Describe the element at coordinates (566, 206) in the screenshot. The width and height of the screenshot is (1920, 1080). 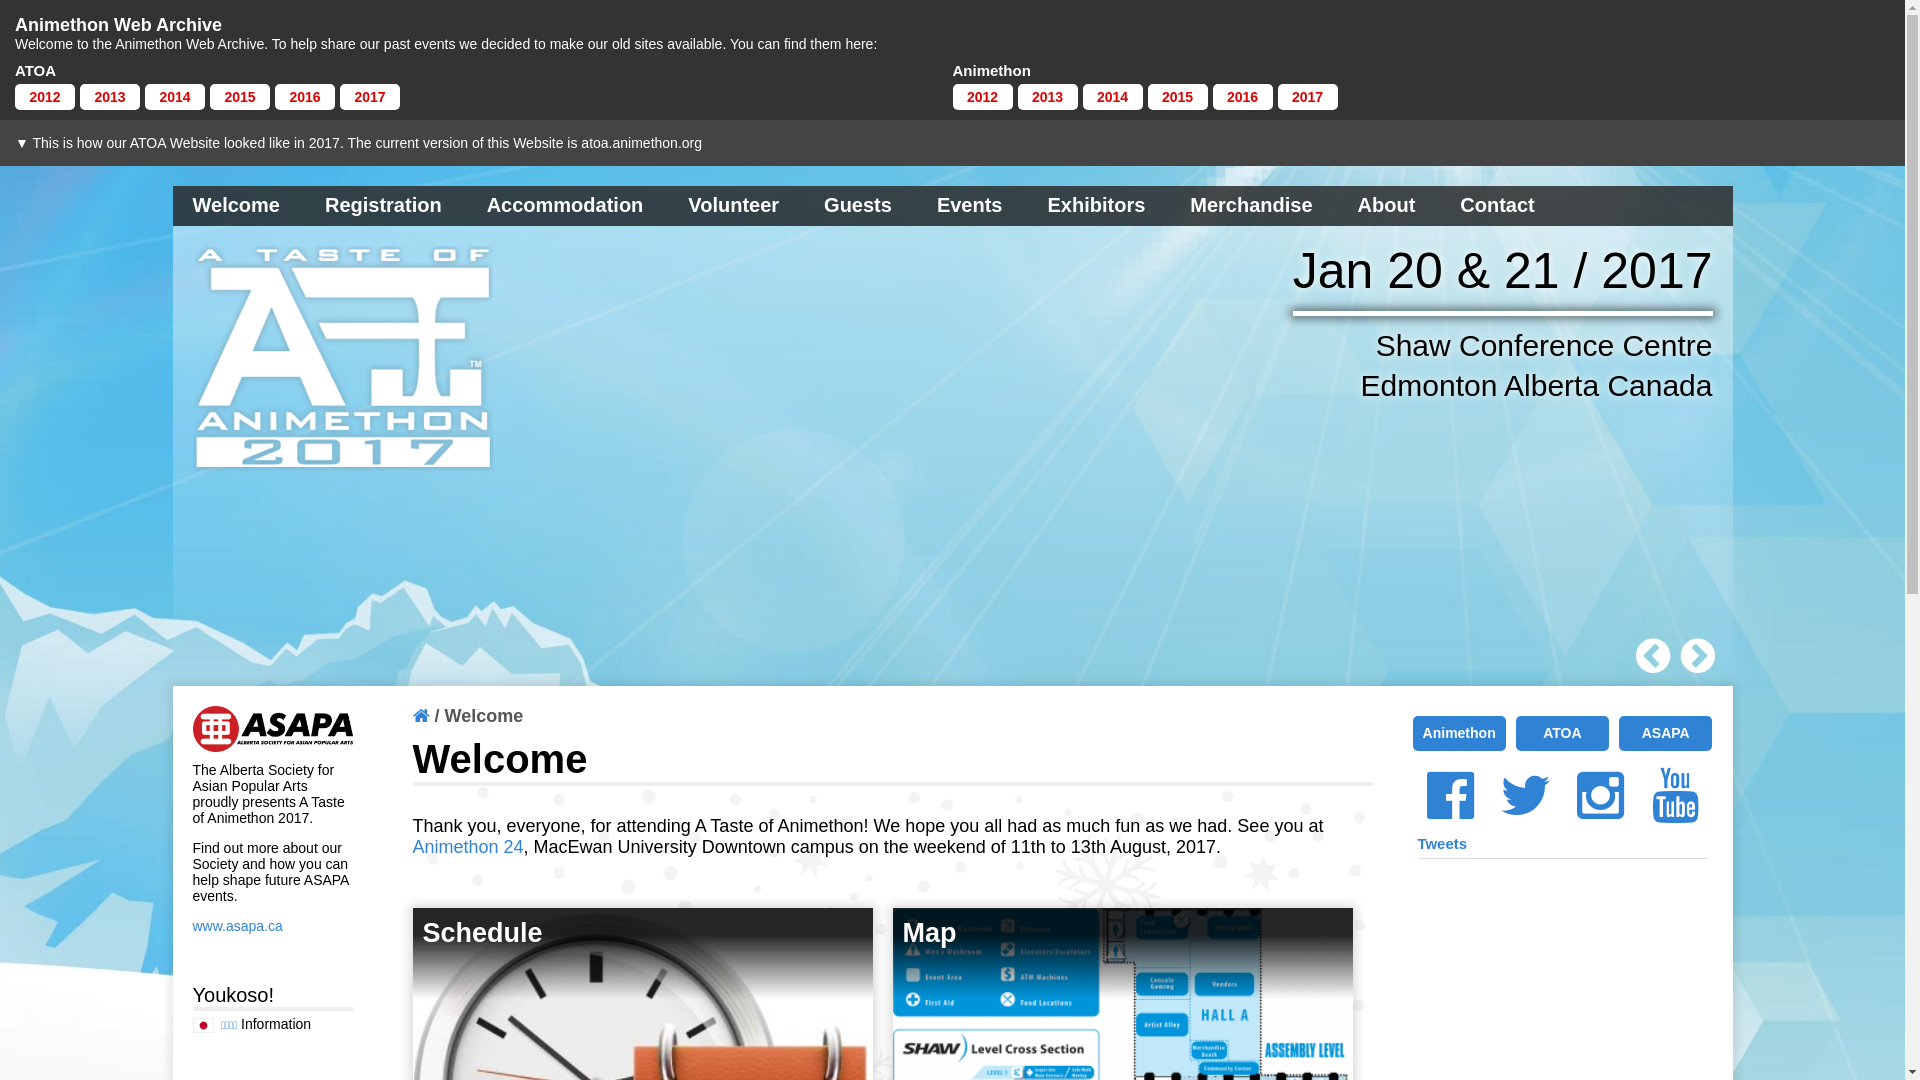
I see `Accommodation` at that location.